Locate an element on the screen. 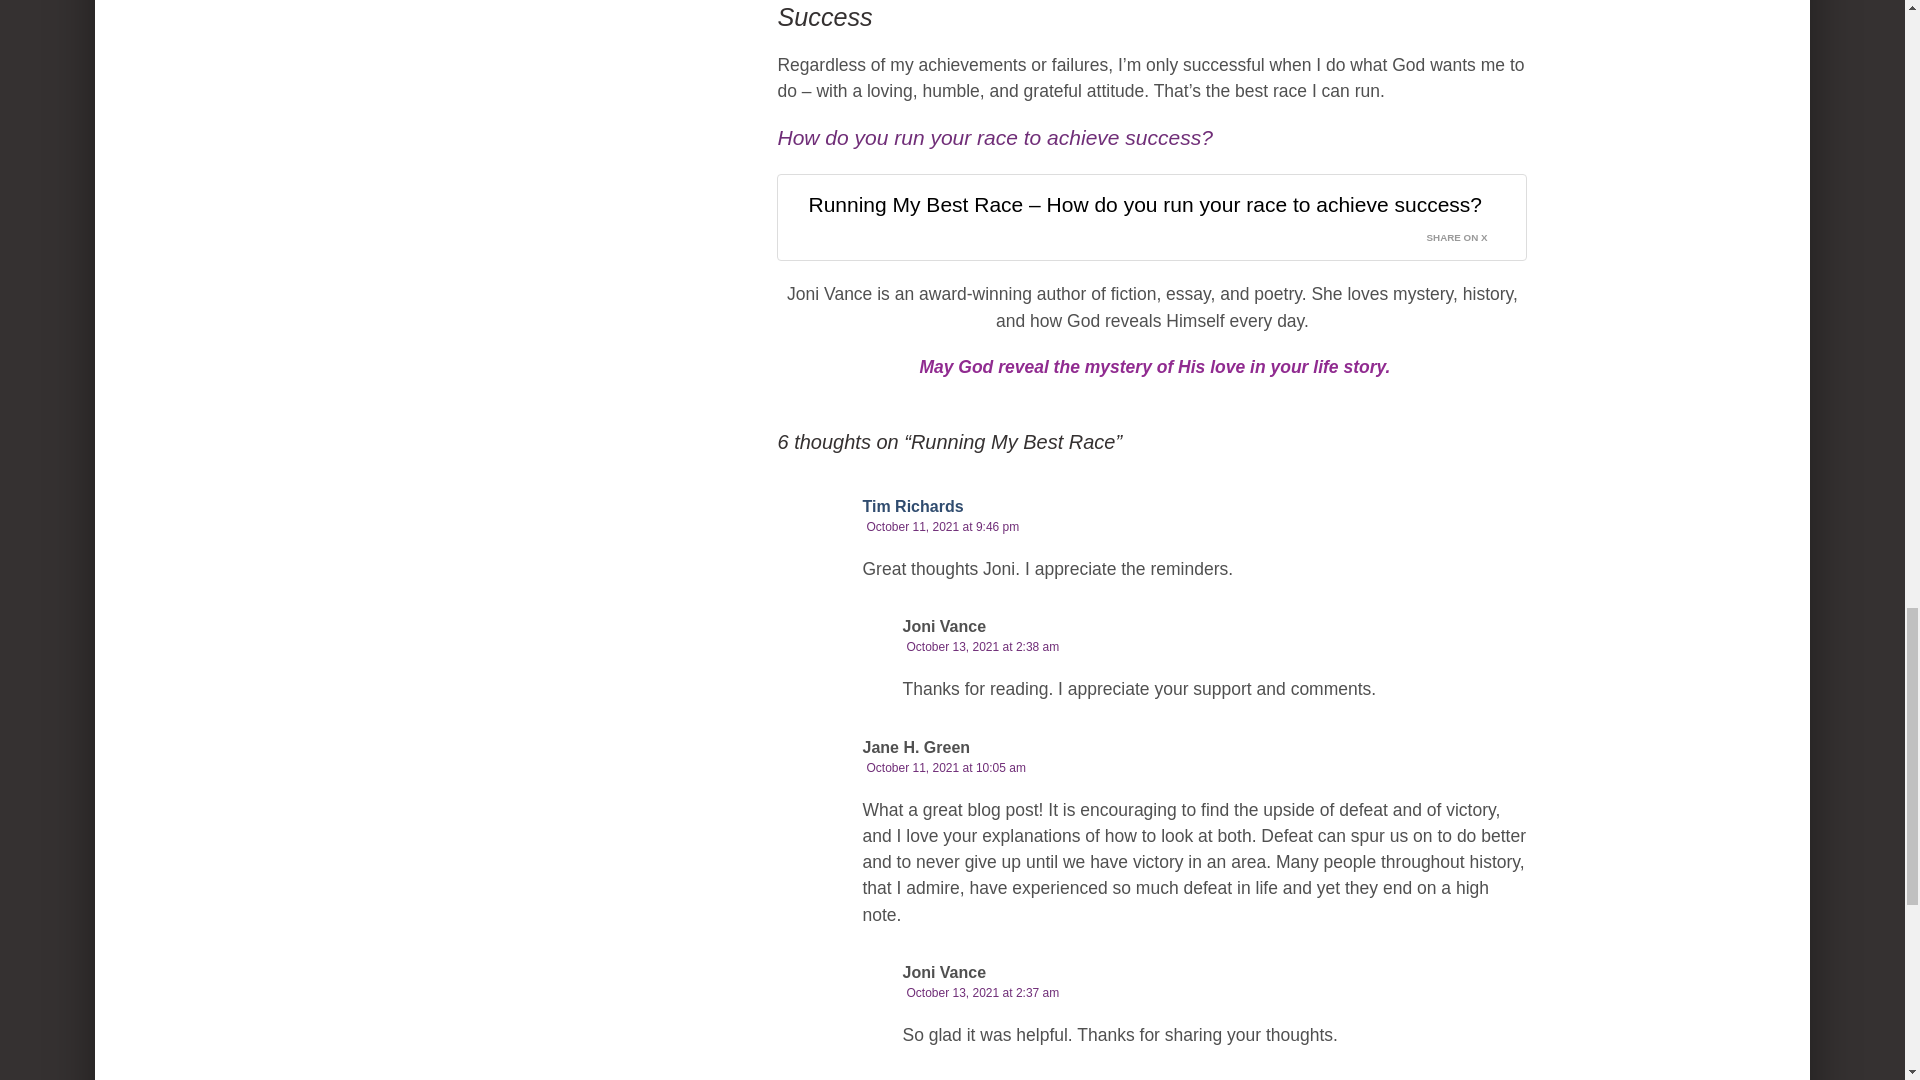  October 11, 2021 at 9:46 pm is located at coordinates (942, 526).